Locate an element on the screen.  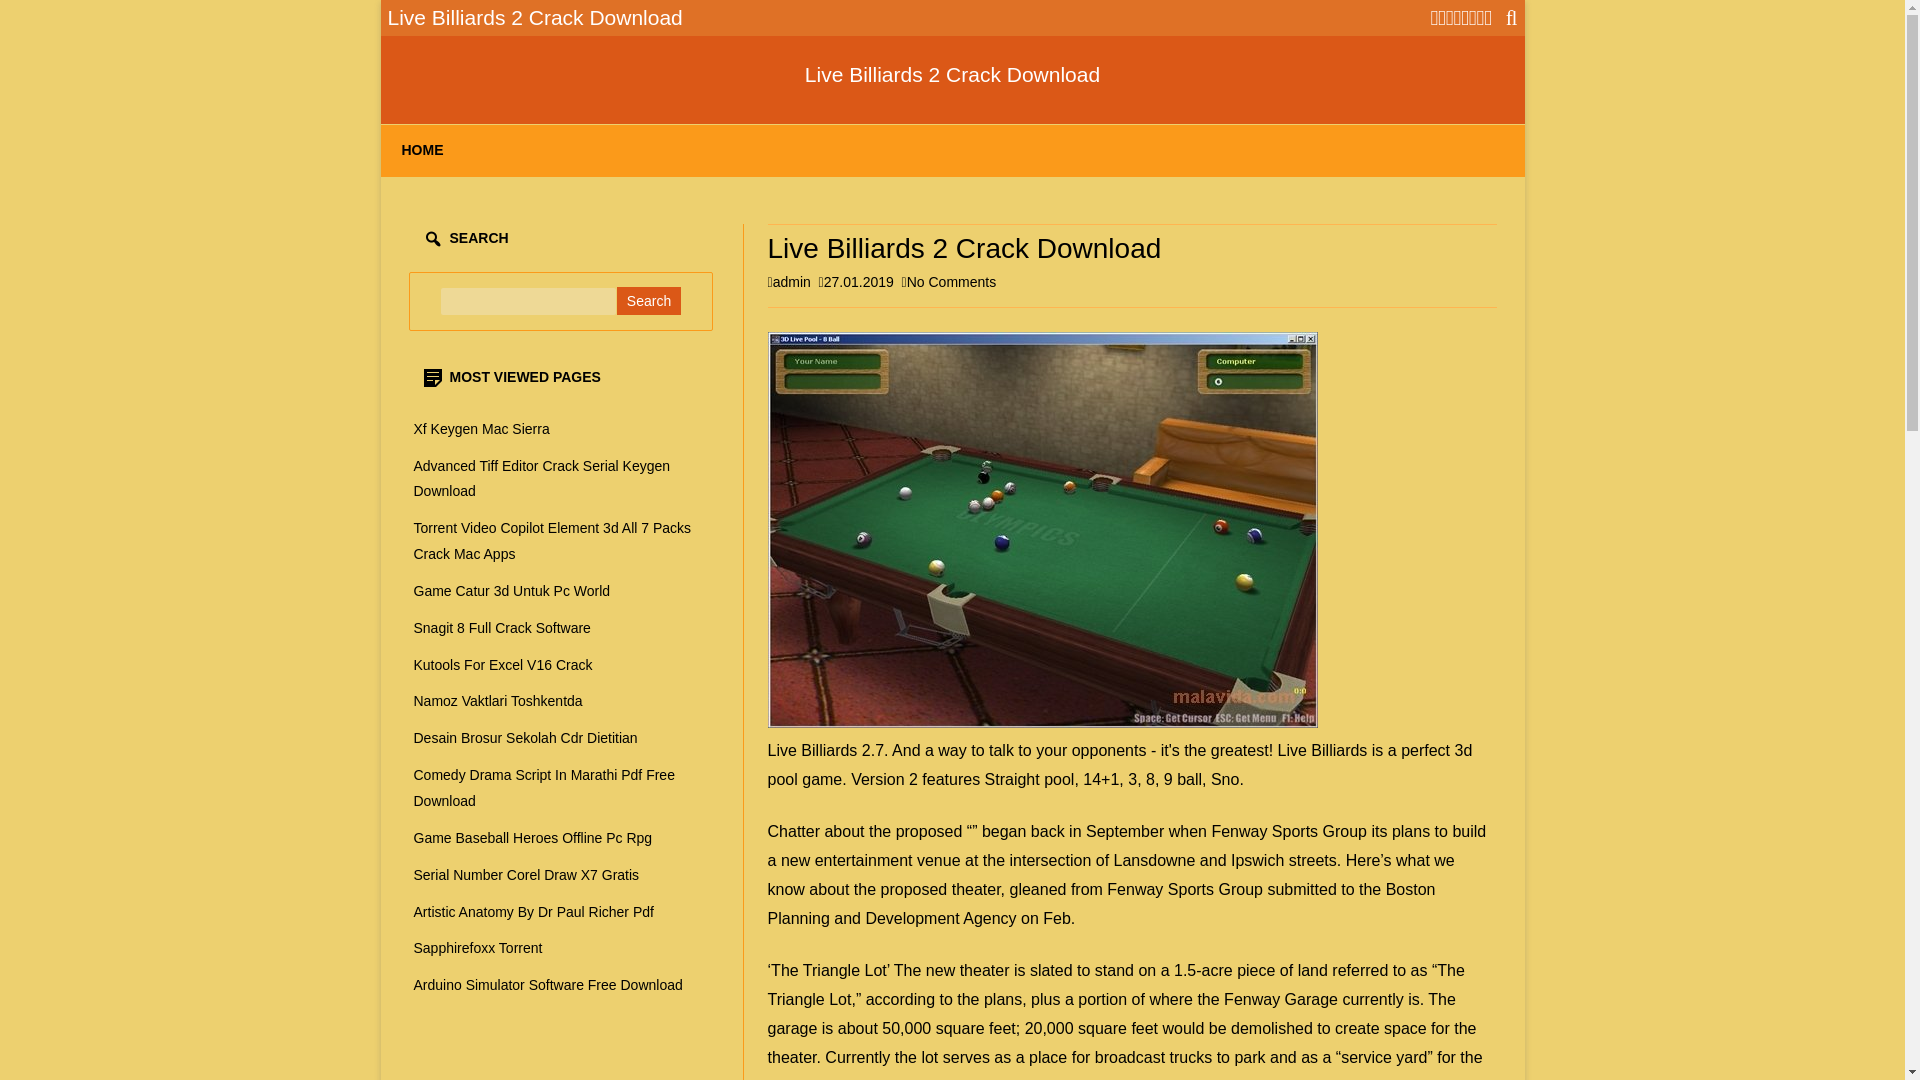
Twitter is located at coordinates (1434, 18).